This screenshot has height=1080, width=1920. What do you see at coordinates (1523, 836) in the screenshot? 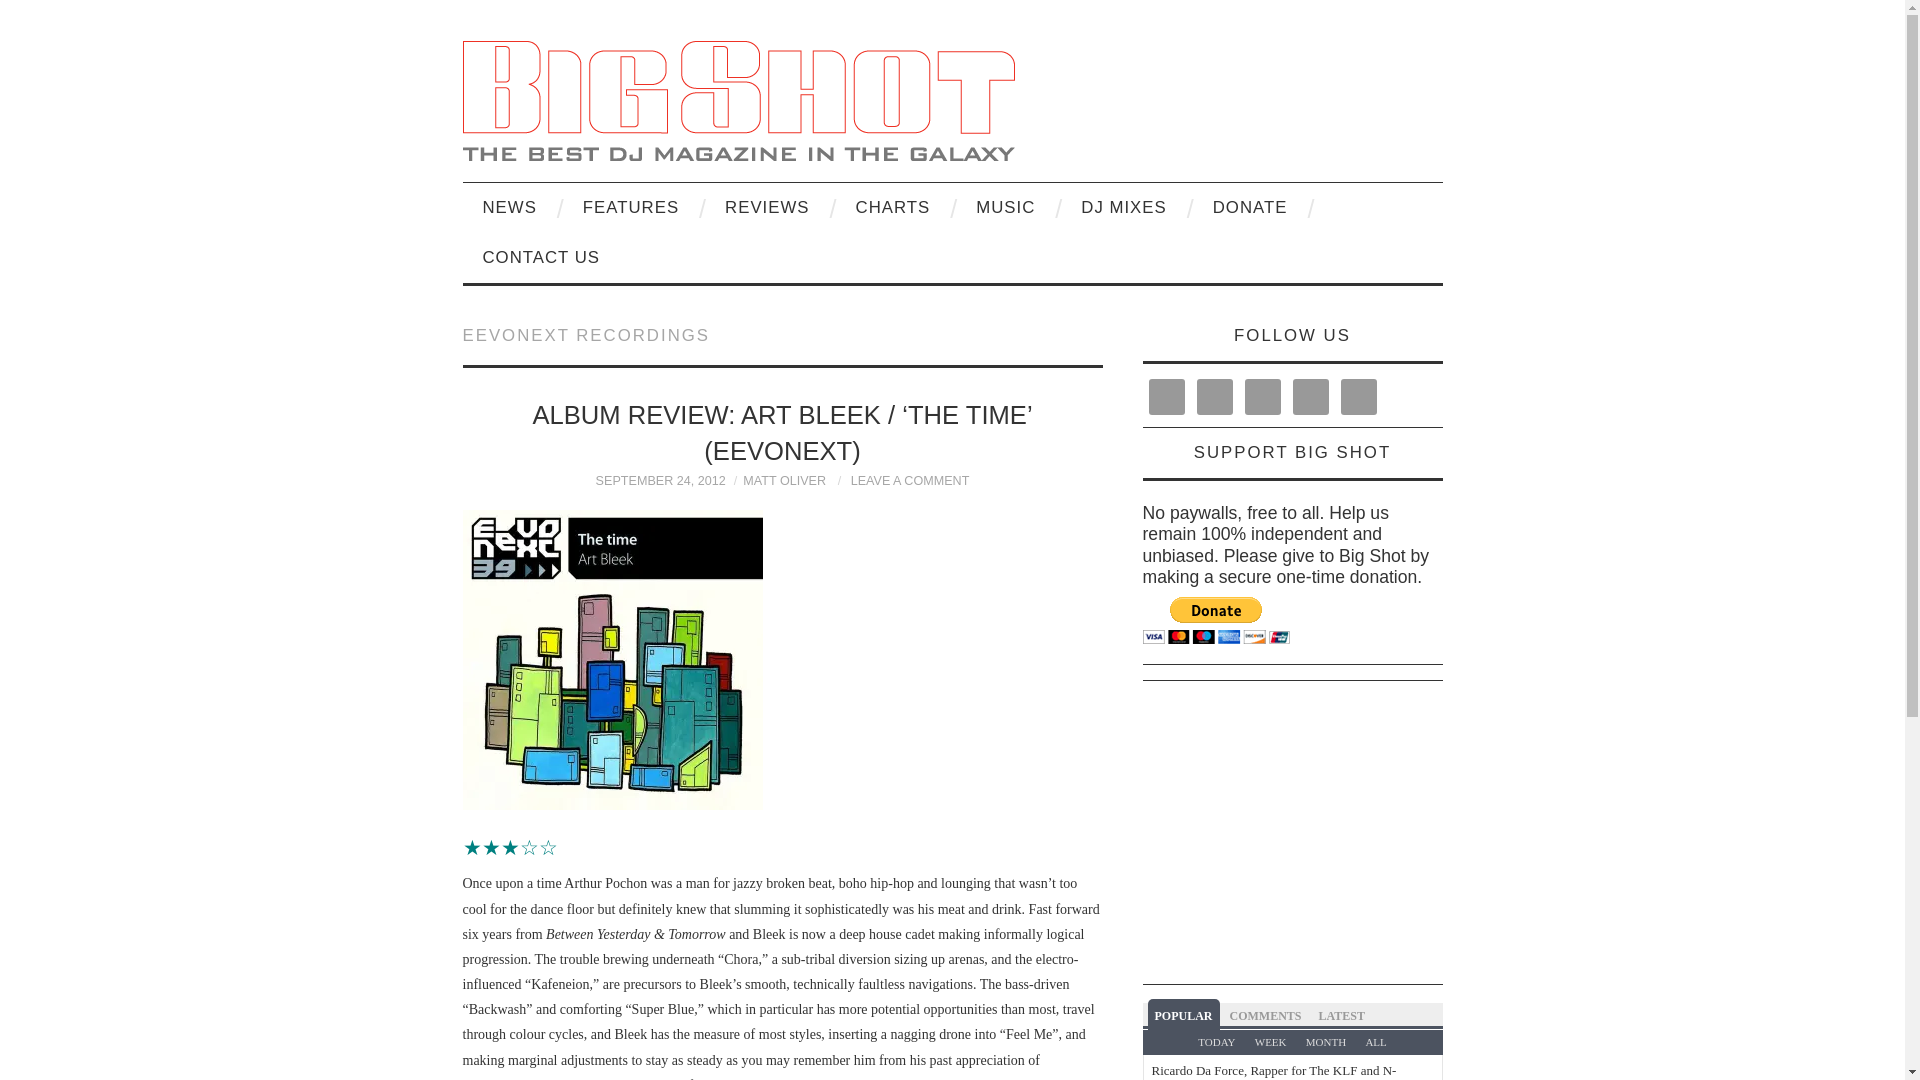
I see `Advertisement` at bounding box center [1523, 836].